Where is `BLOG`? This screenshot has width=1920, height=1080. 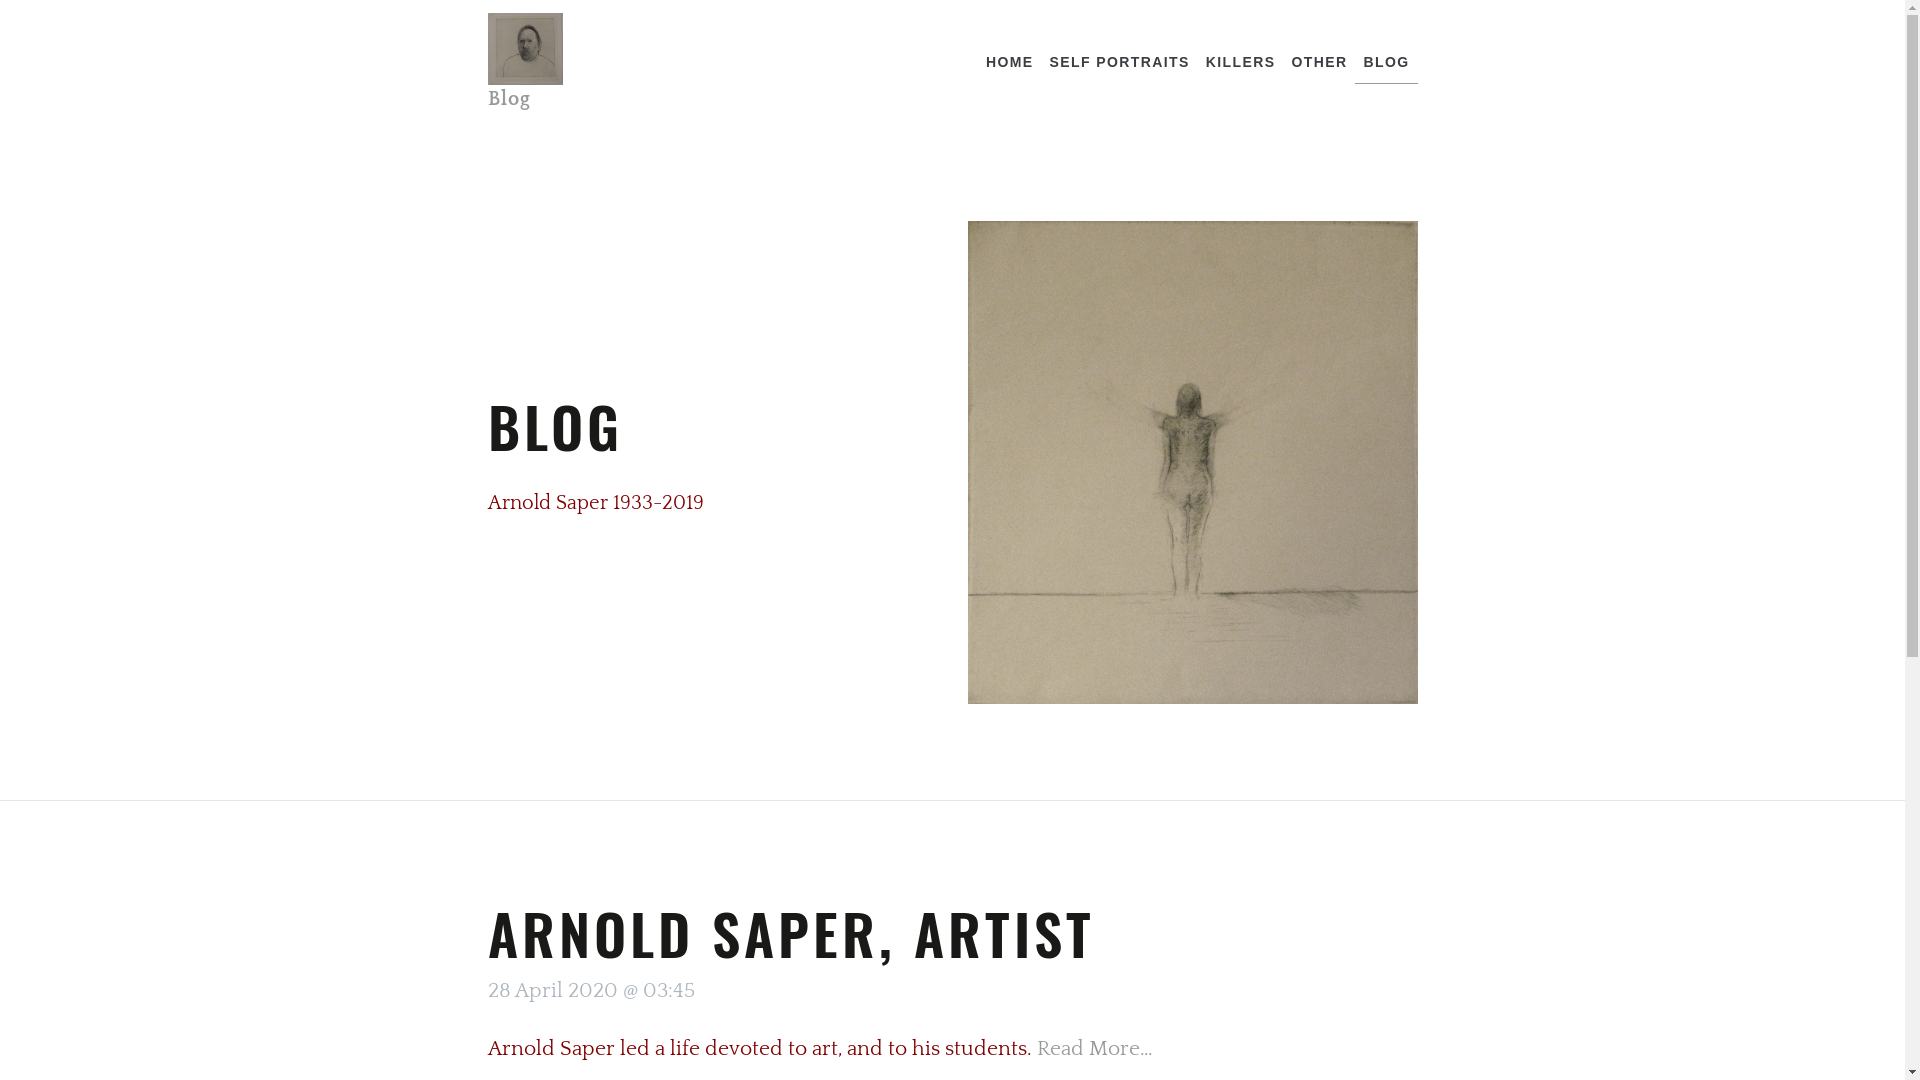
BLOG is located at coordinates (1386, 62).